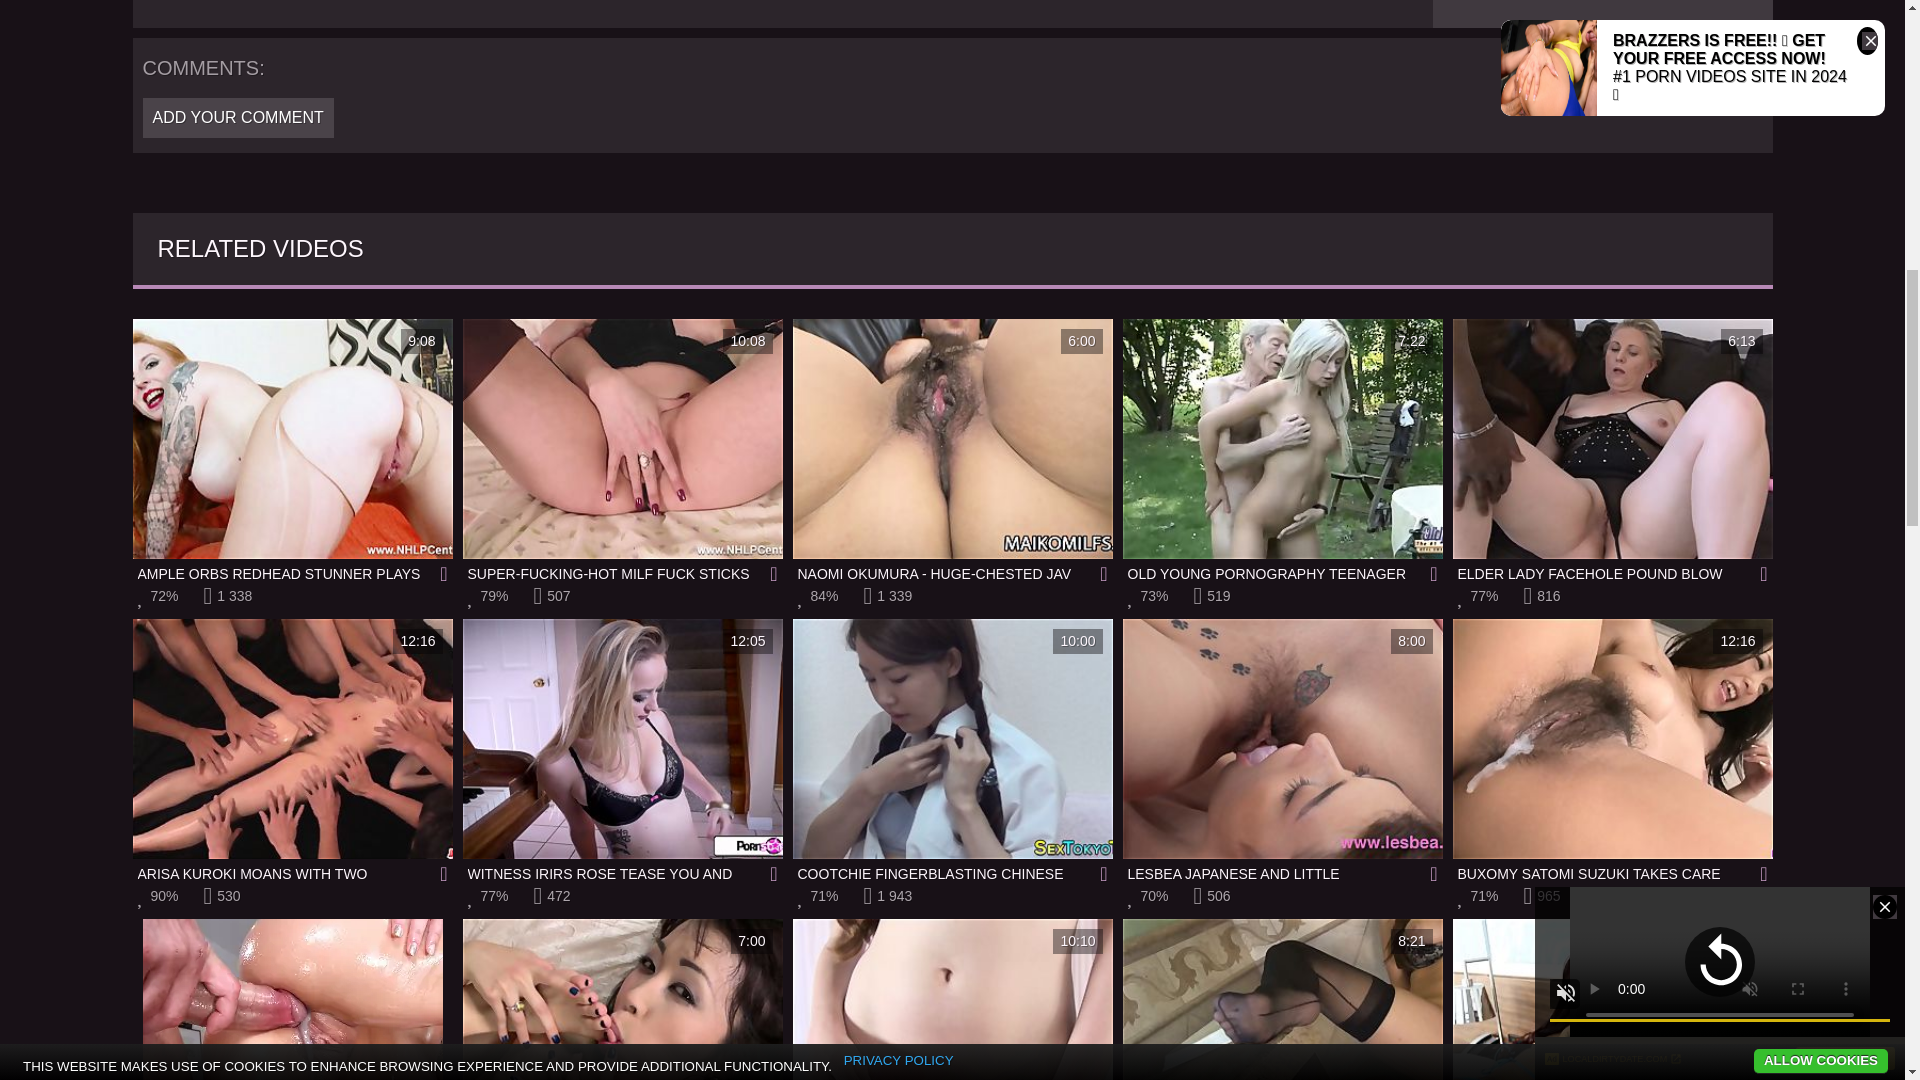 The image size is (1920, 1080). What do you see at coordinates (292, 1000) in the screenshot?
I see `KOBI BRIAN AND GINA VALENTINA TONGUING TWAT` at bounding box center [292, 1000].